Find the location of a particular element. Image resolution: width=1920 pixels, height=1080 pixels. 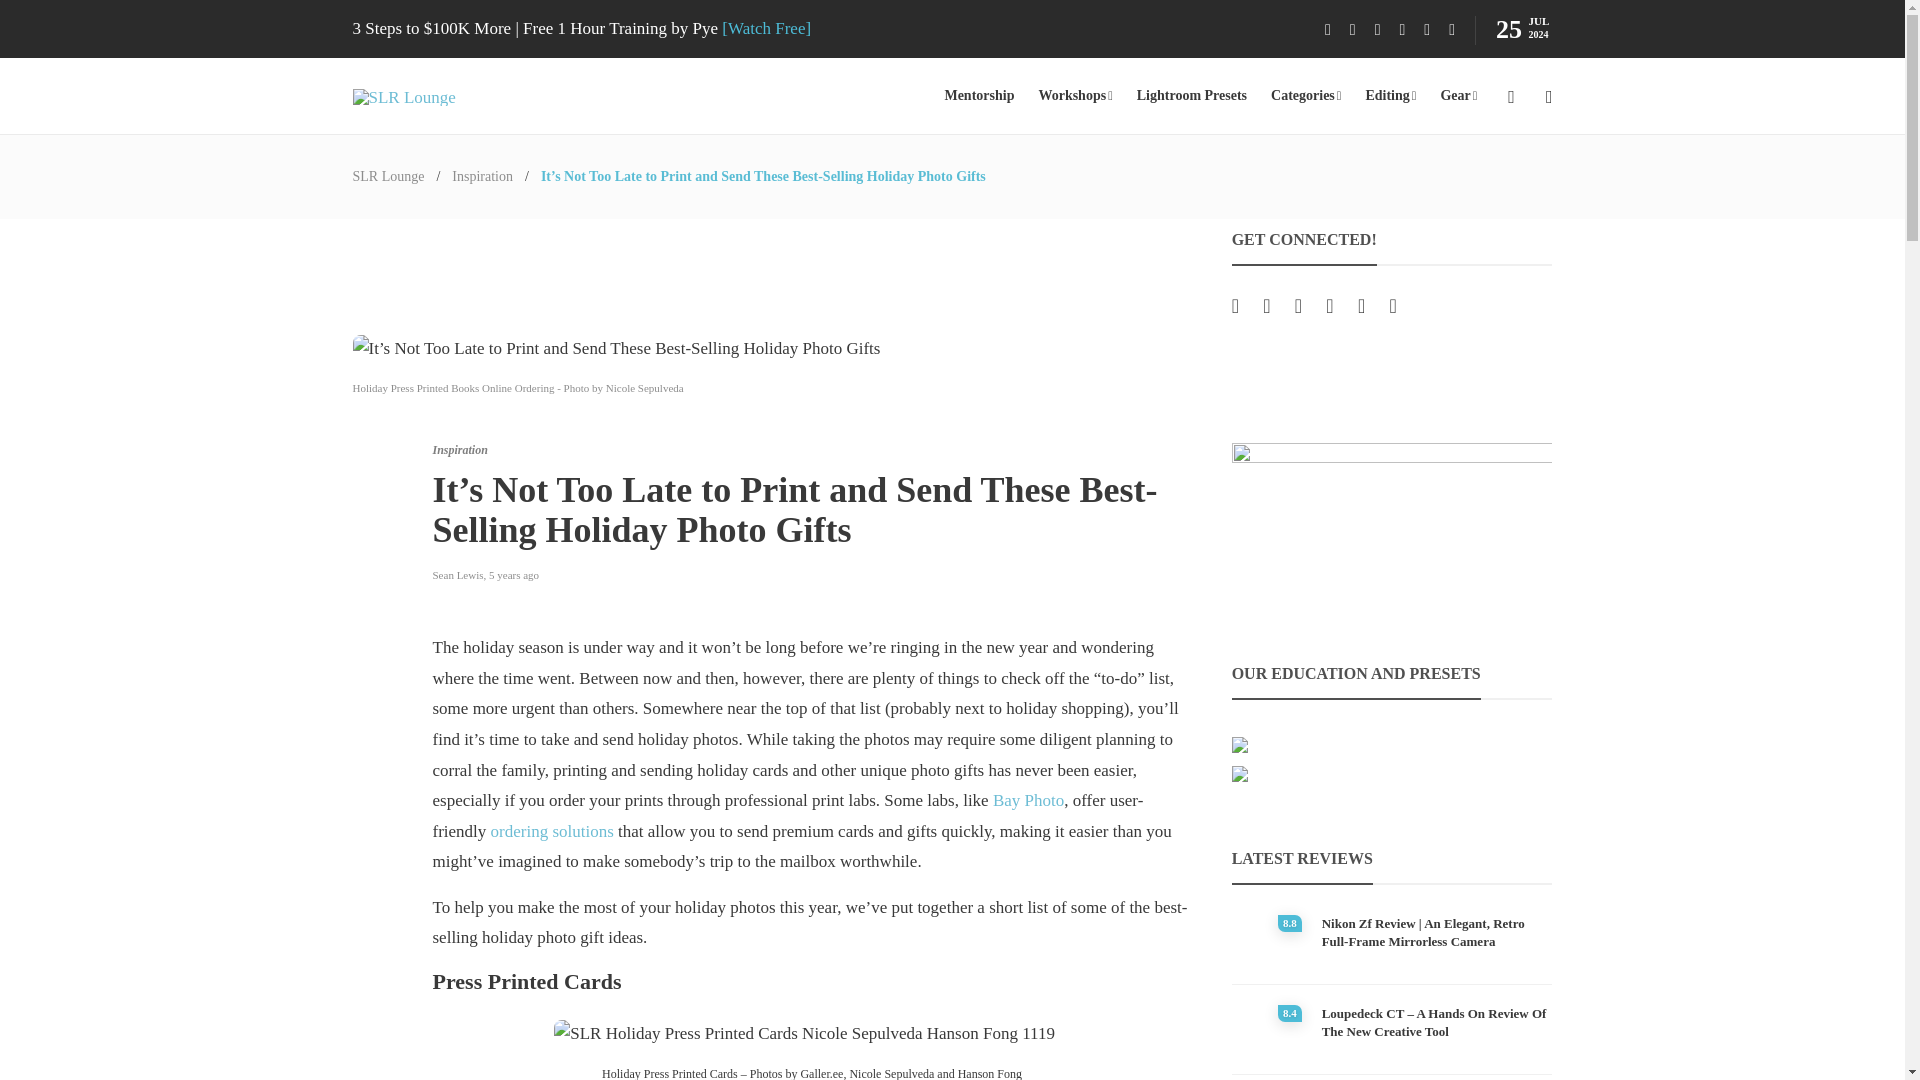

Workshops is located at coordinates (1074, 96).